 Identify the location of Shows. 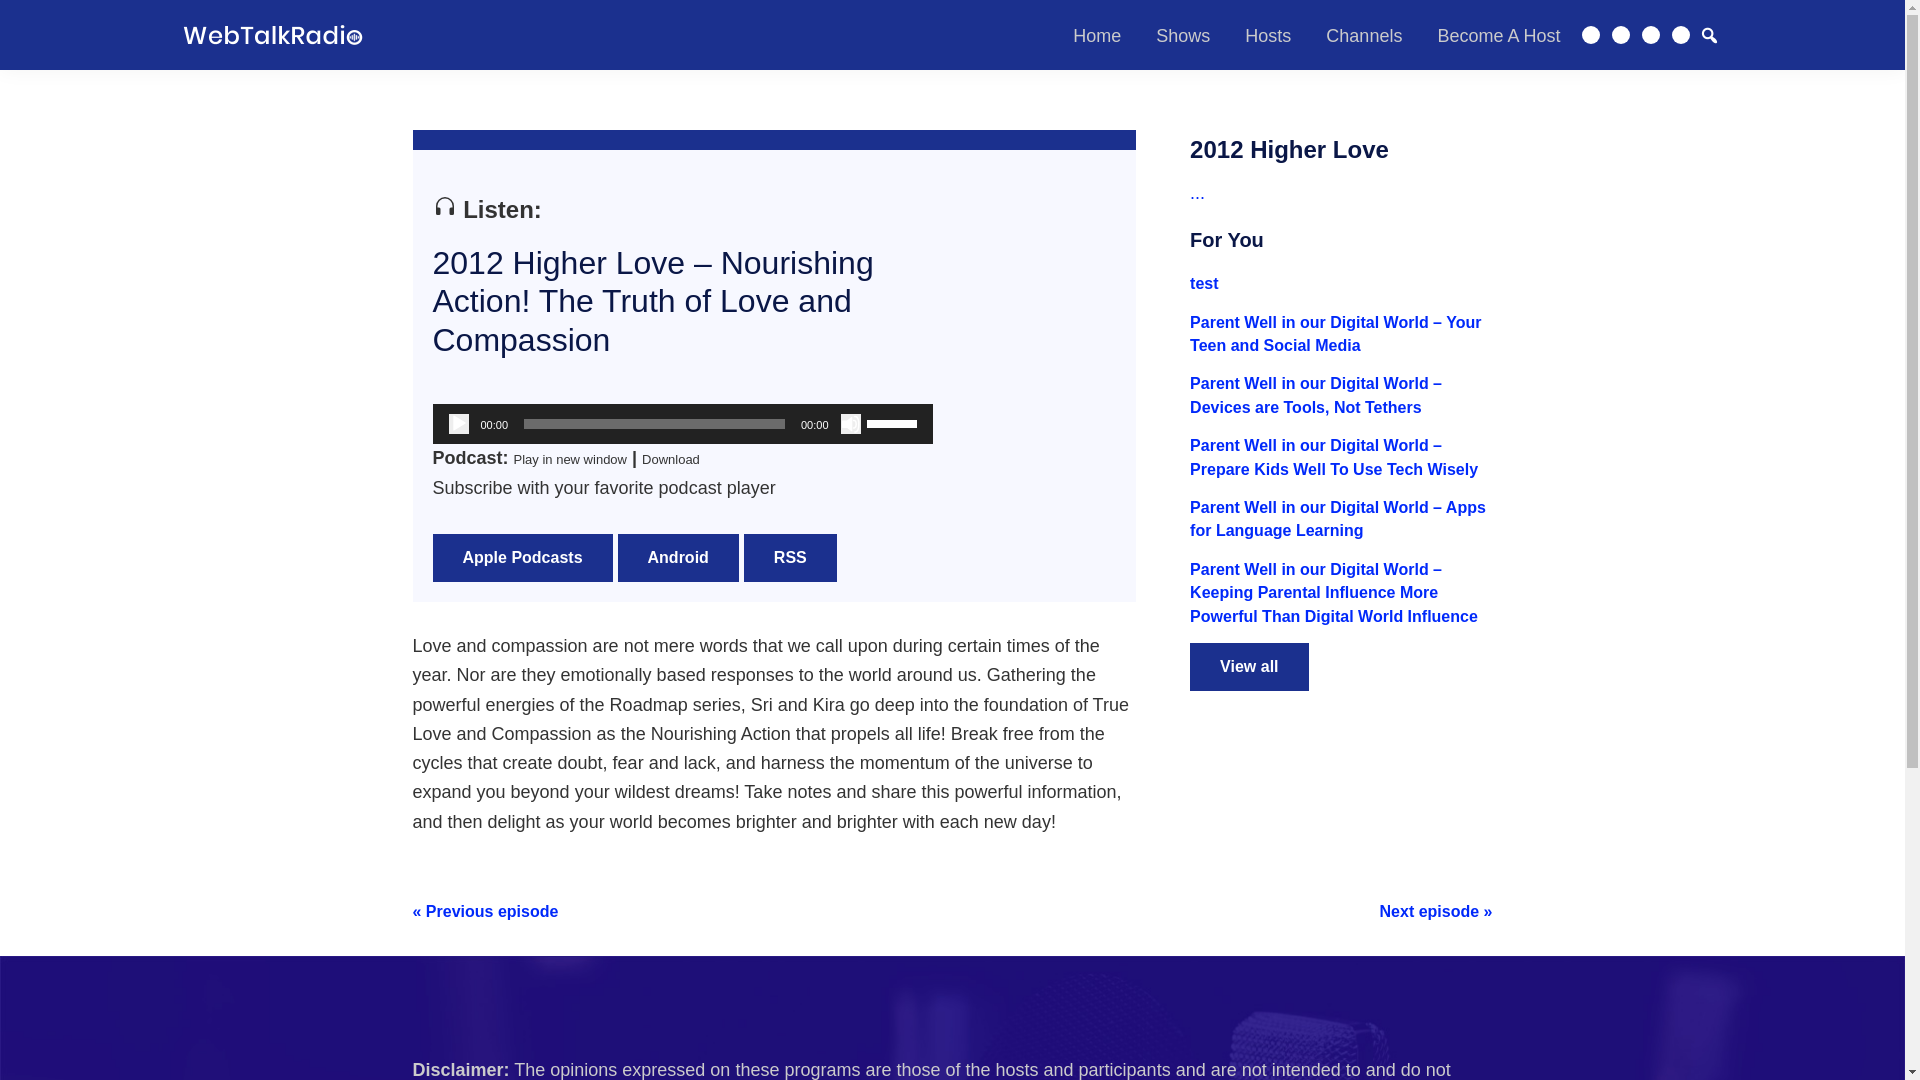
(1182, 36).